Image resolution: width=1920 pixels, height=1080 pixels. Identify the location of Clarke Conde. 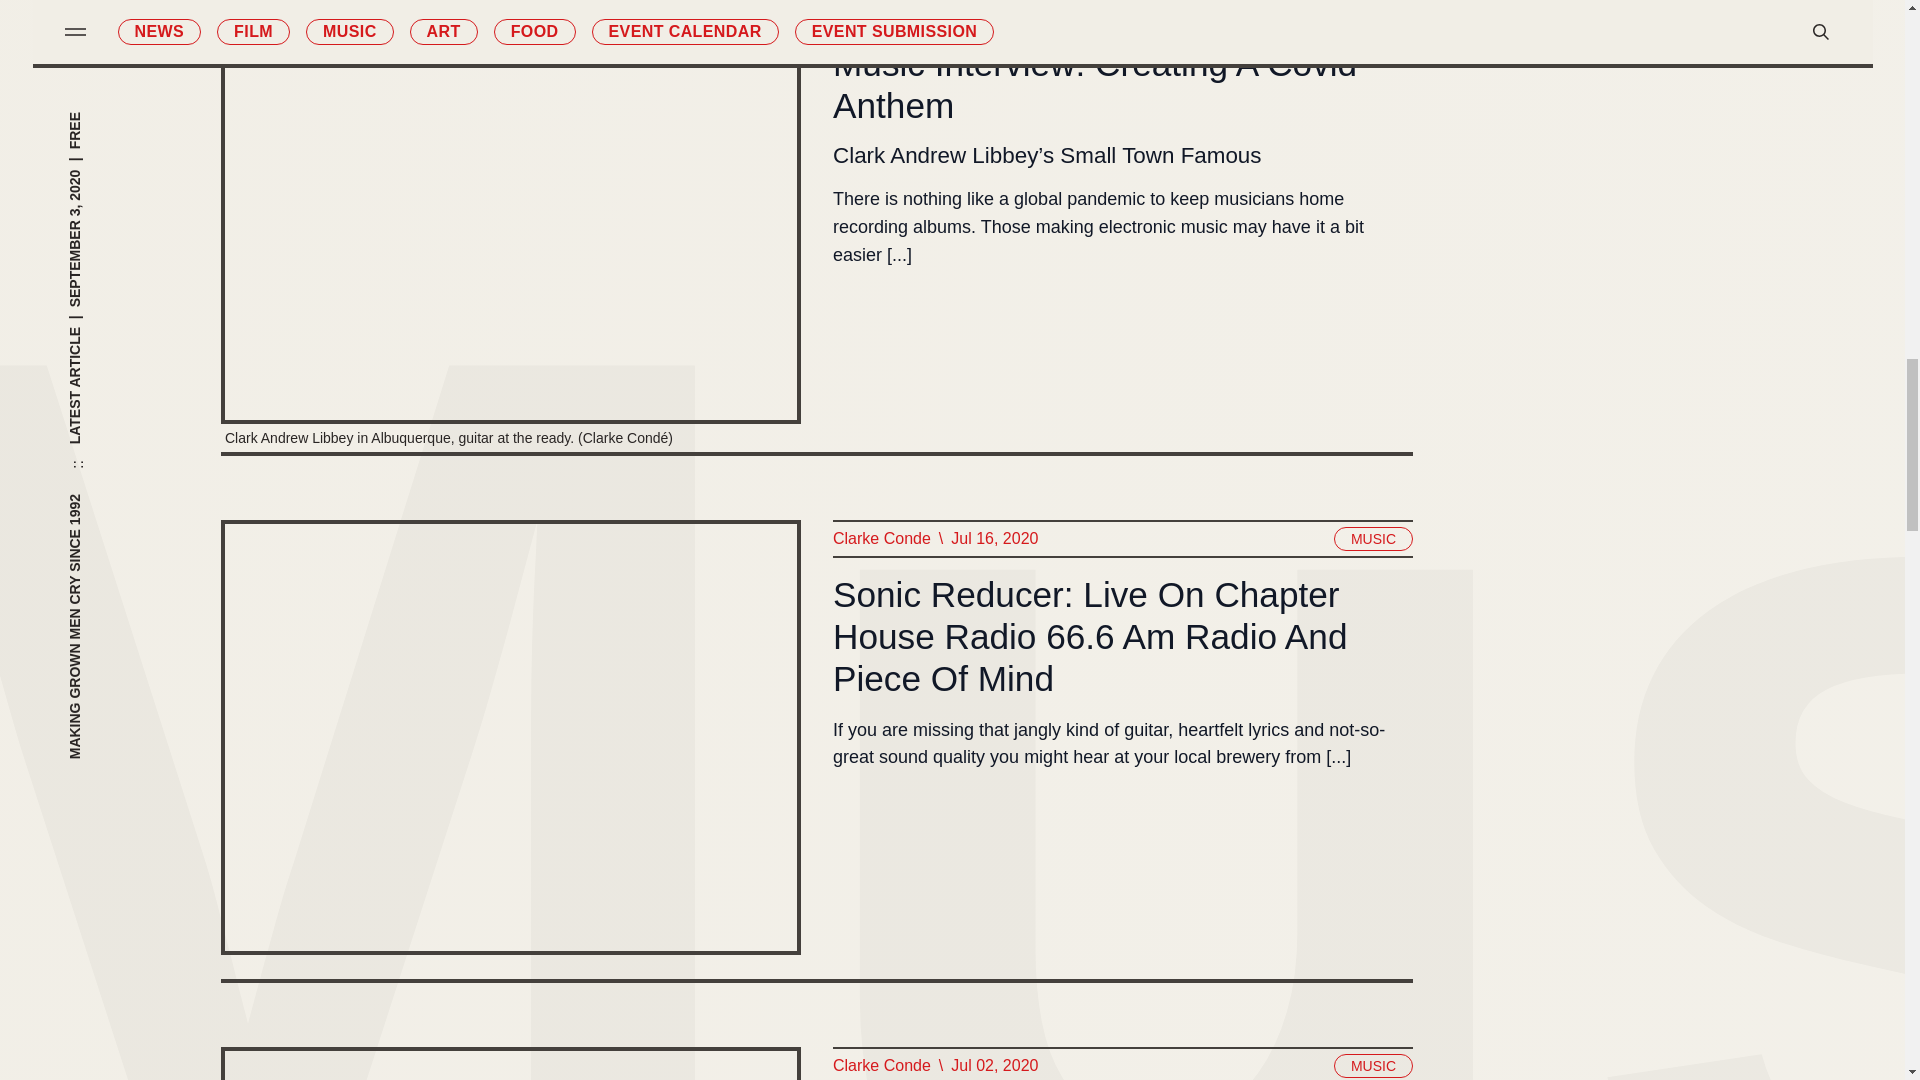
(880, 538).